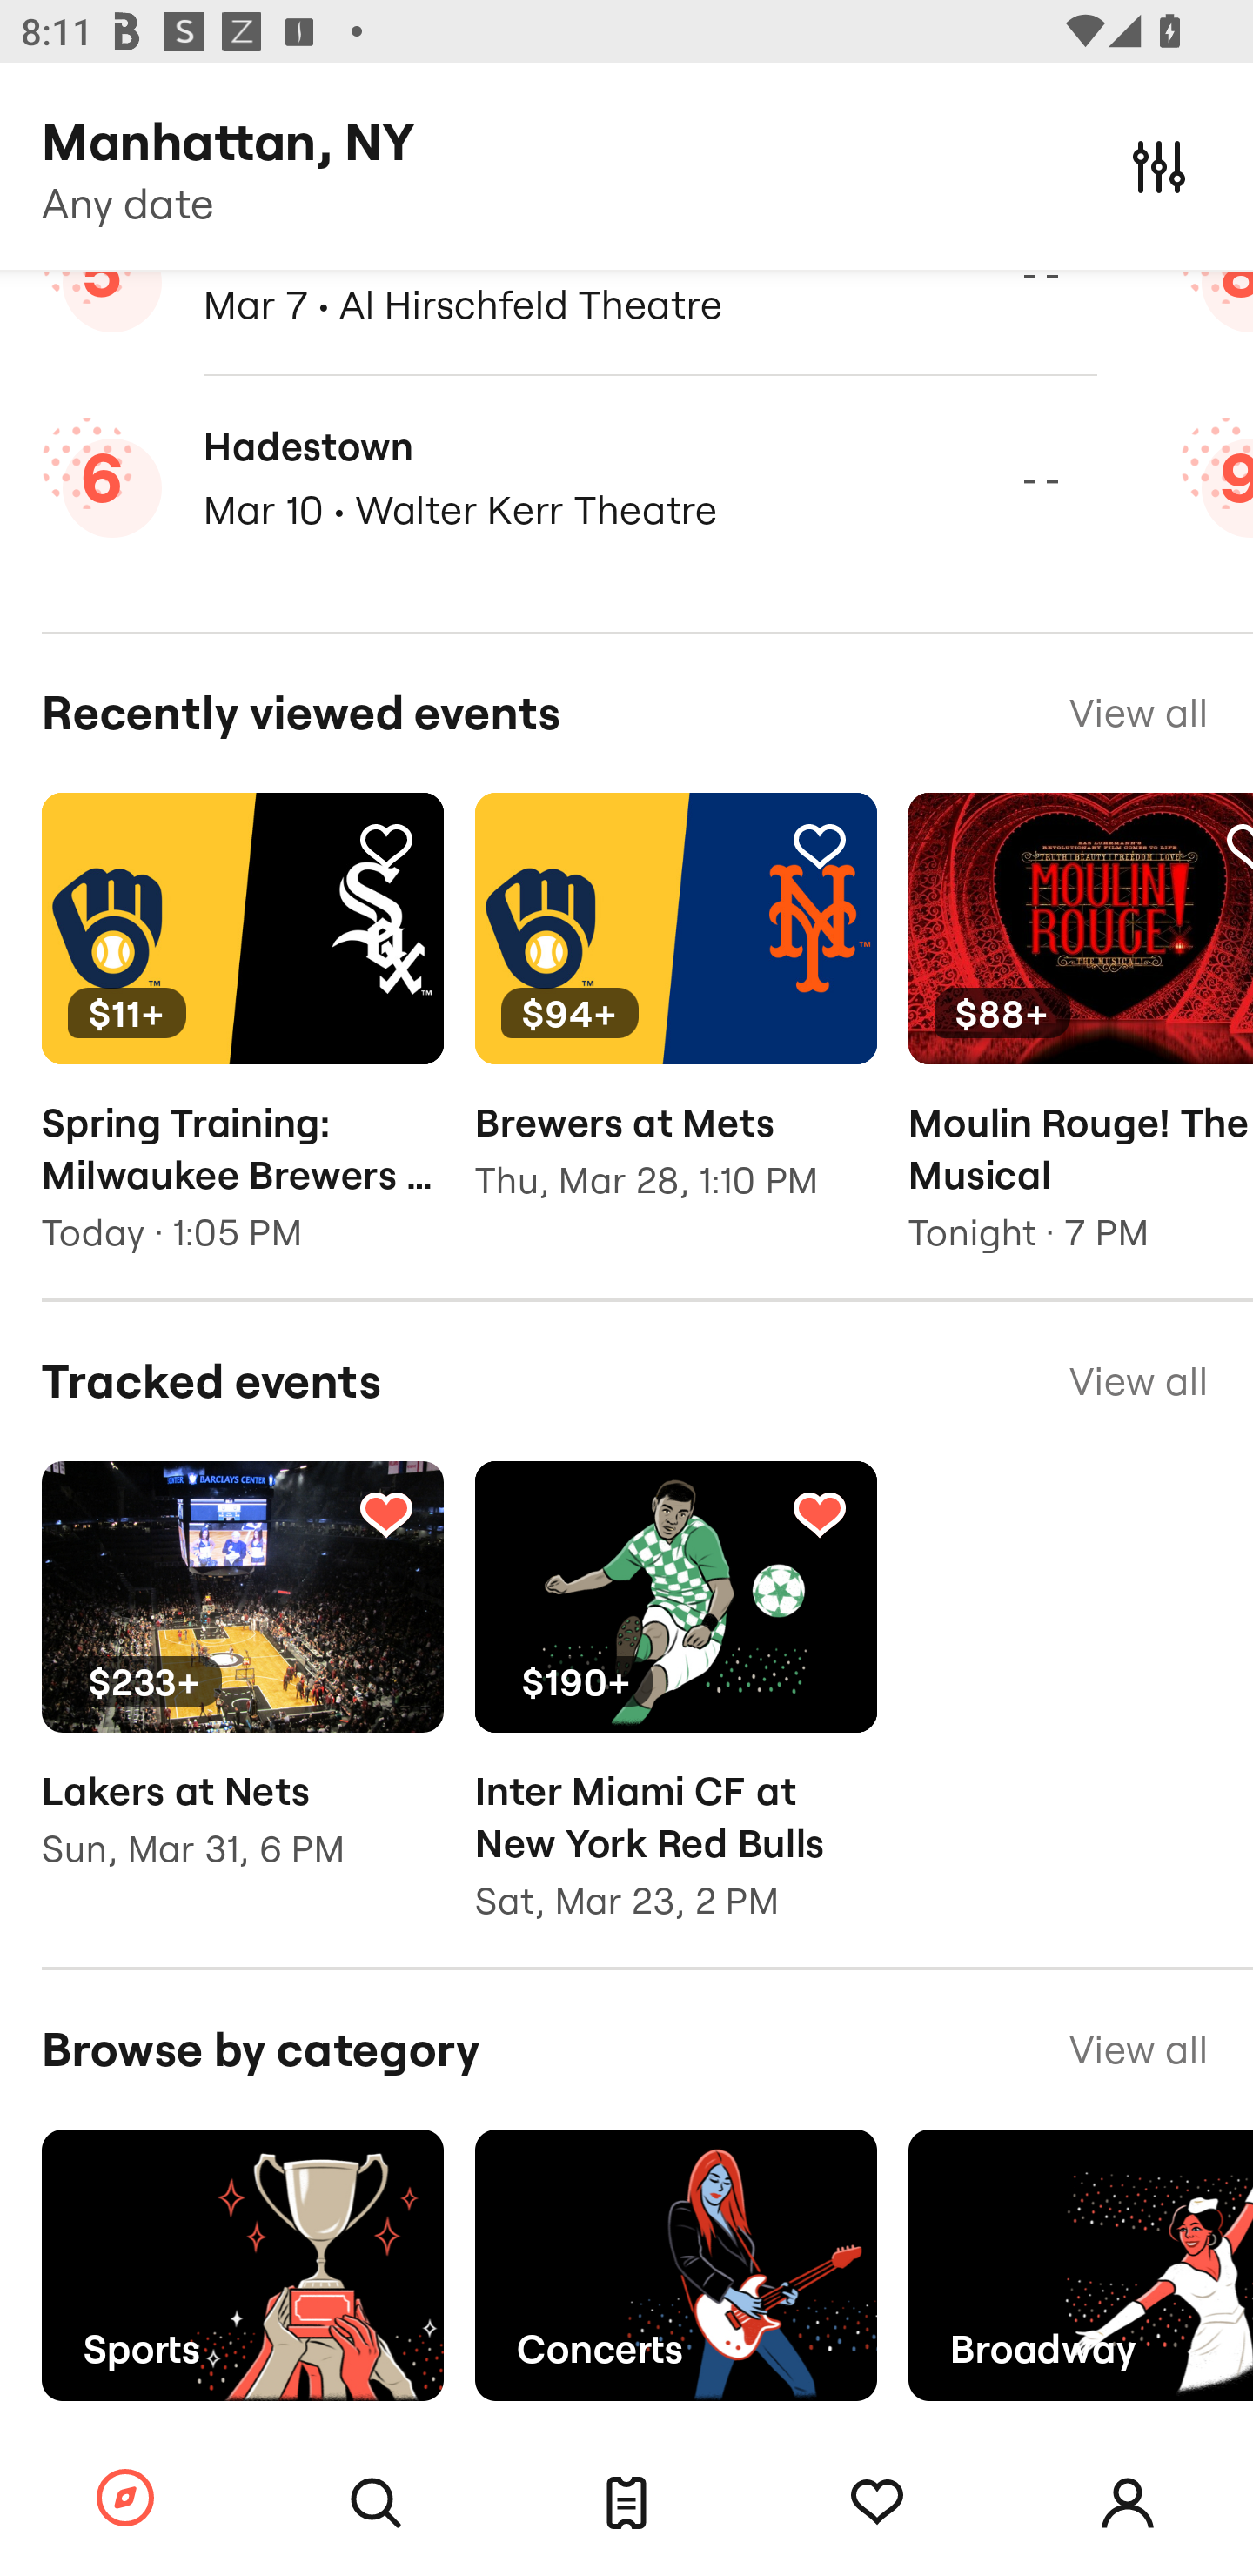  What do you see at coordinates (626, 2503) in the screenshot?
I see `Tickets` at bounding box center [626, 2503].